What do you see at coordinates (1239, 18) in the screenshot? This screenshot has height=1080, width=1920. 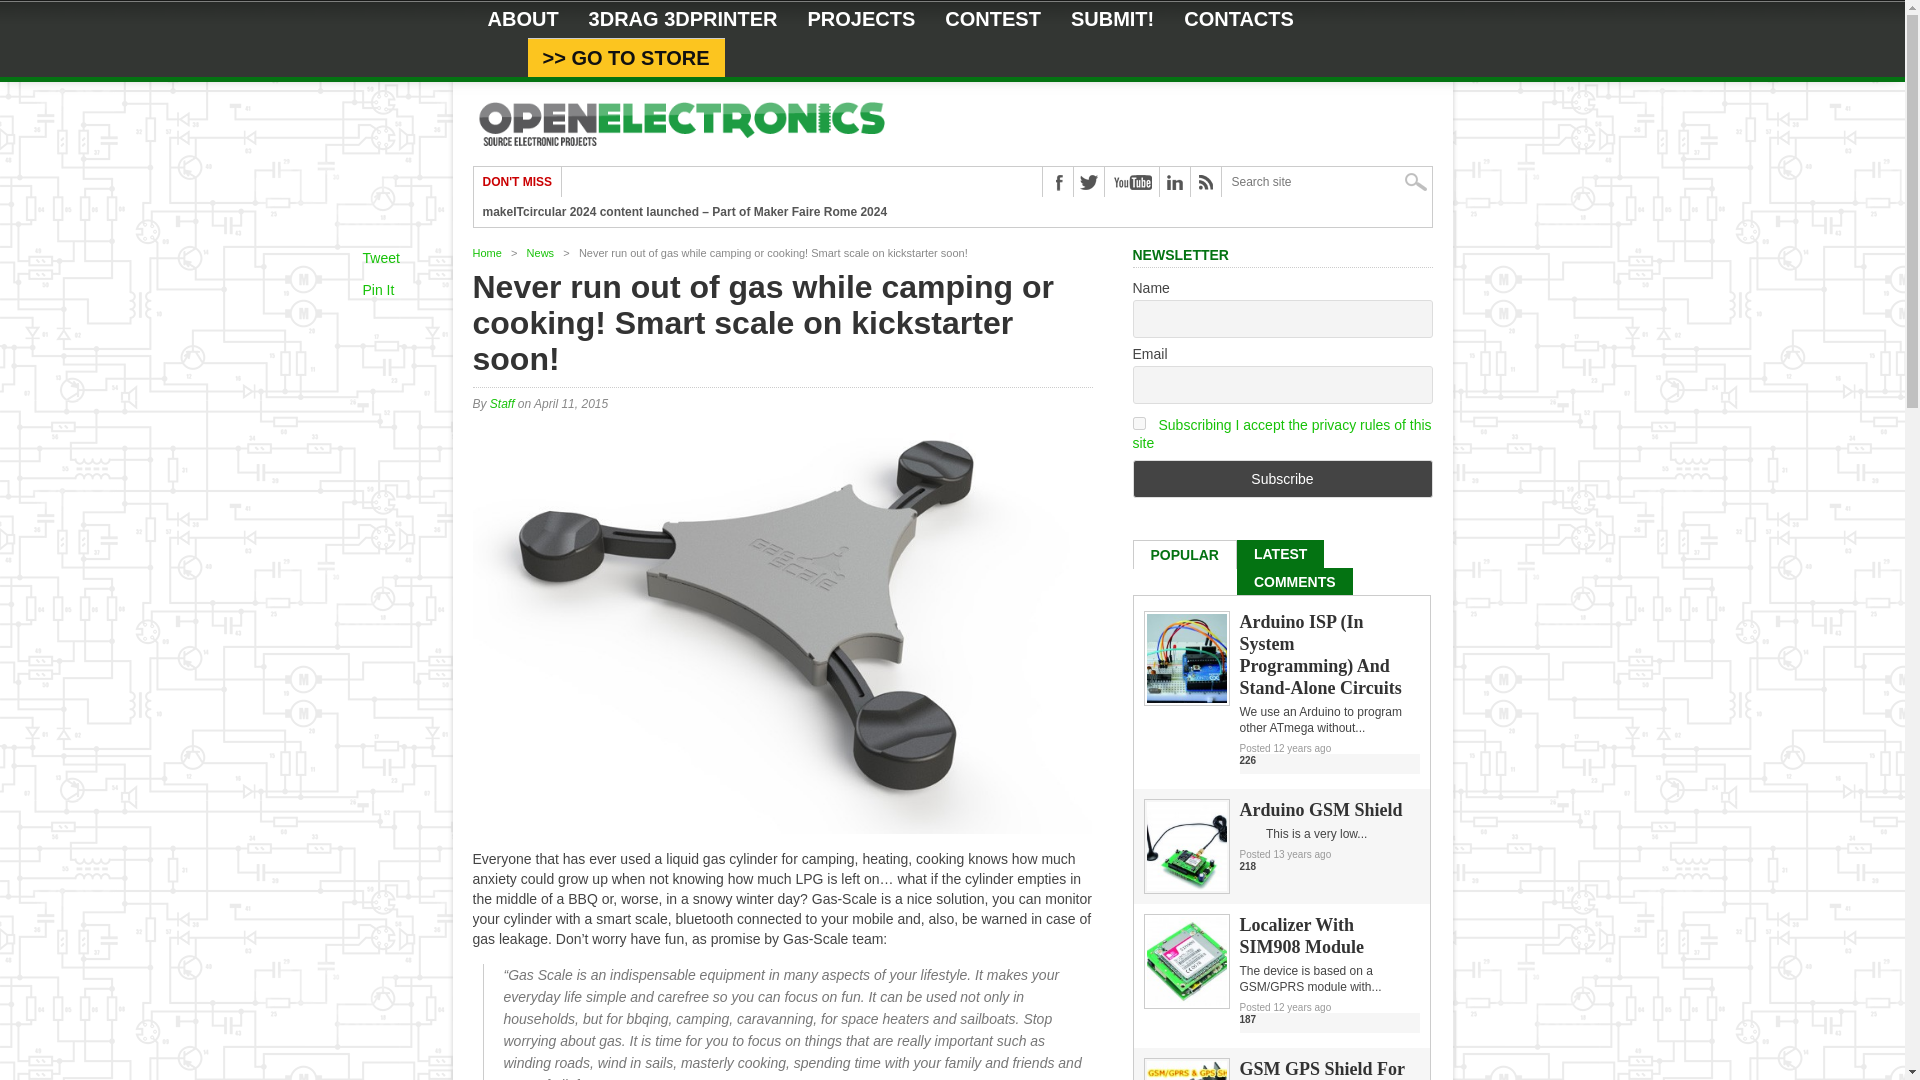 I see `CONTACTS` at bounding box center [1239, 18].